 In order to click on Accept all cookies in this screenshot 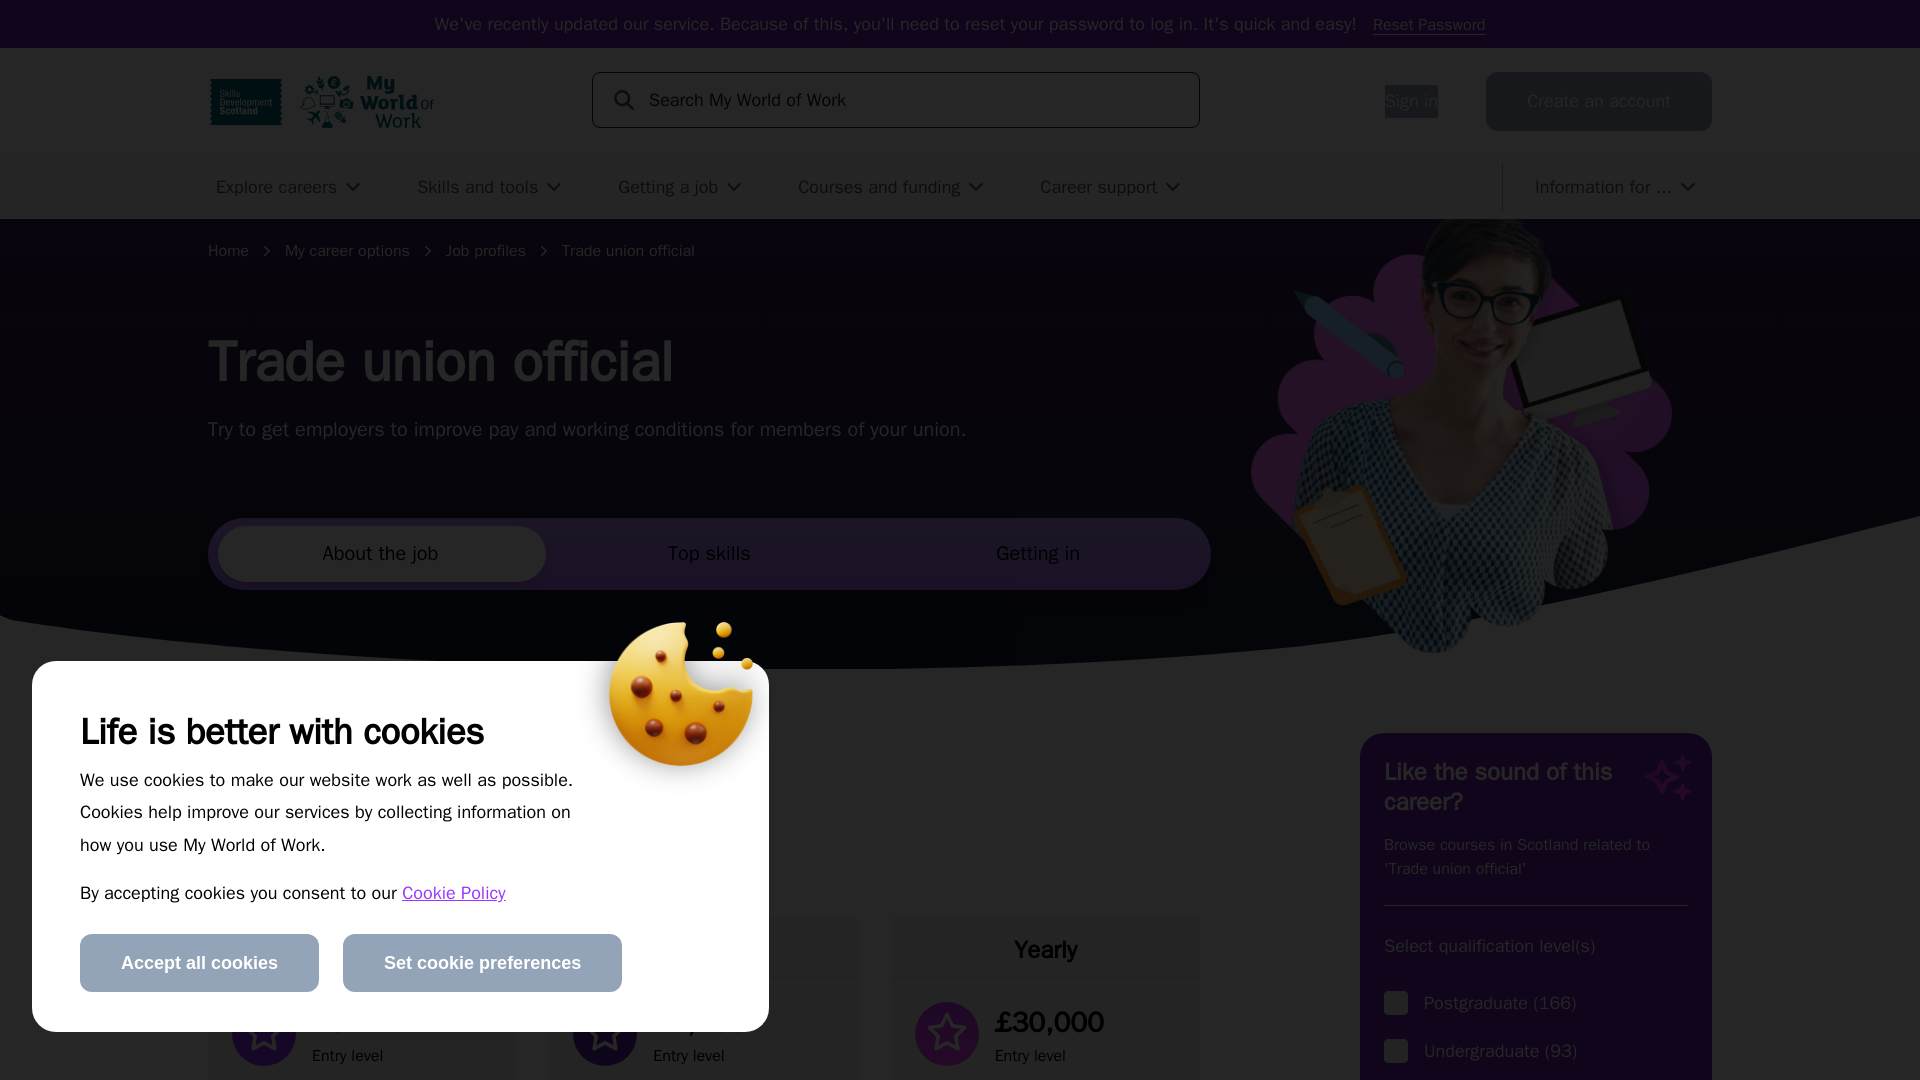, I will do `click(199, 963)`.